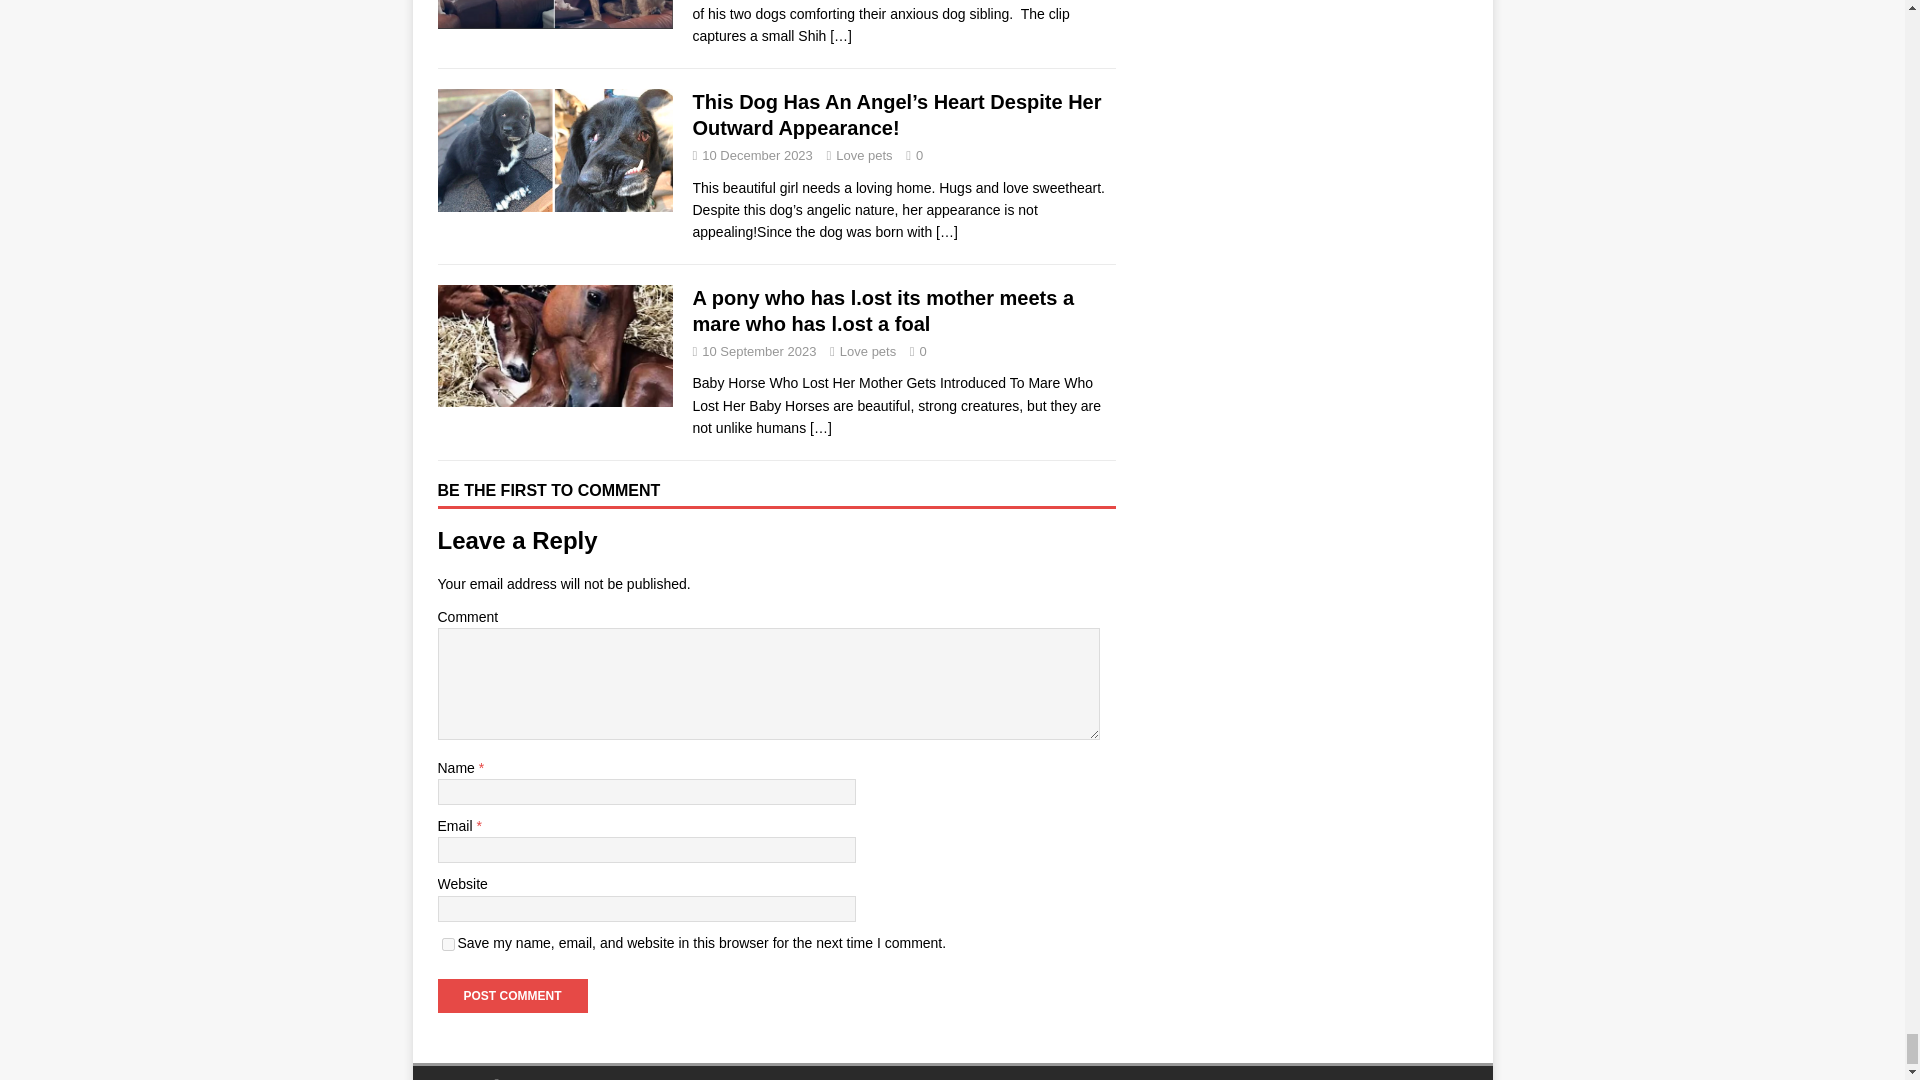 The width and height of the screenshot is (1920, 1080). Describe the element at coordinates (448, 944) in the screenshot. I see `yes` at that location.